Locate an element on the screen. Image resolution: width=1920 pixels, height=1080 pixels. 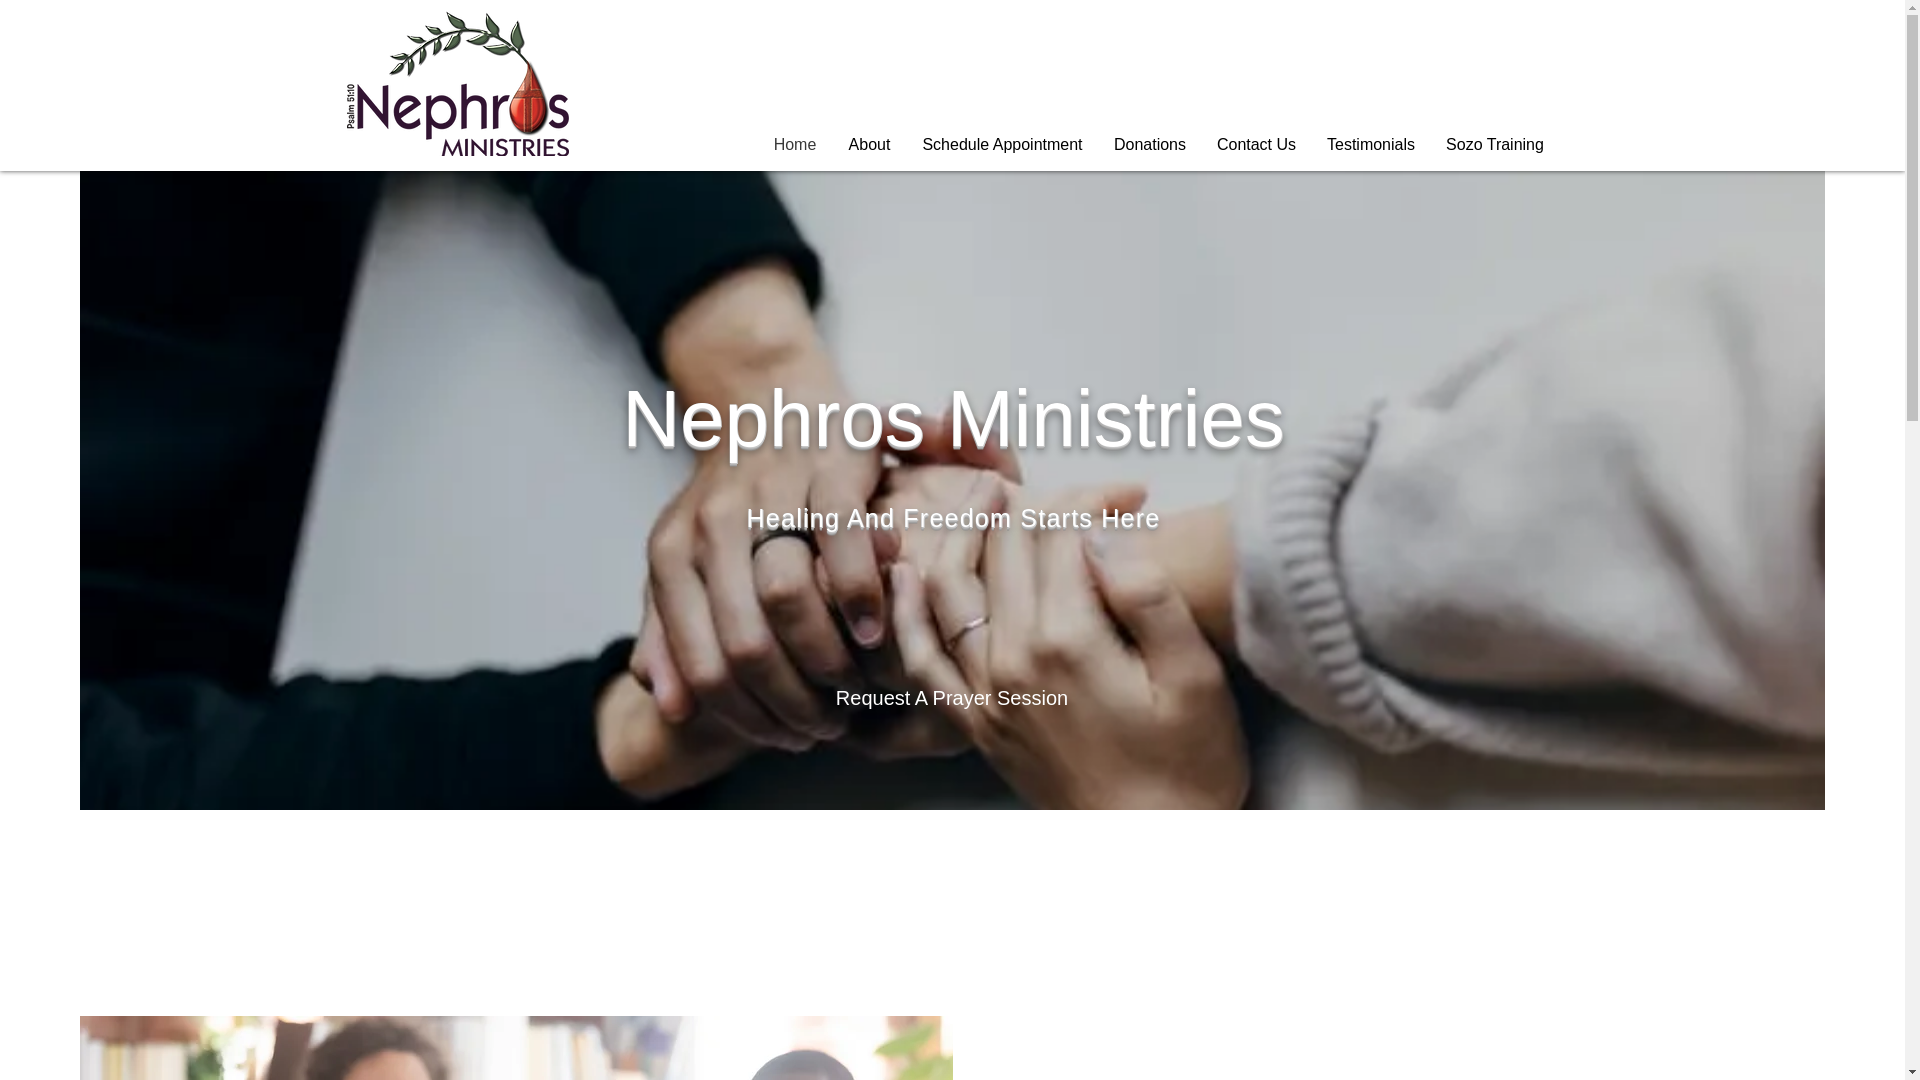
Request A Prayer Session is located at coordinates (951, 698).